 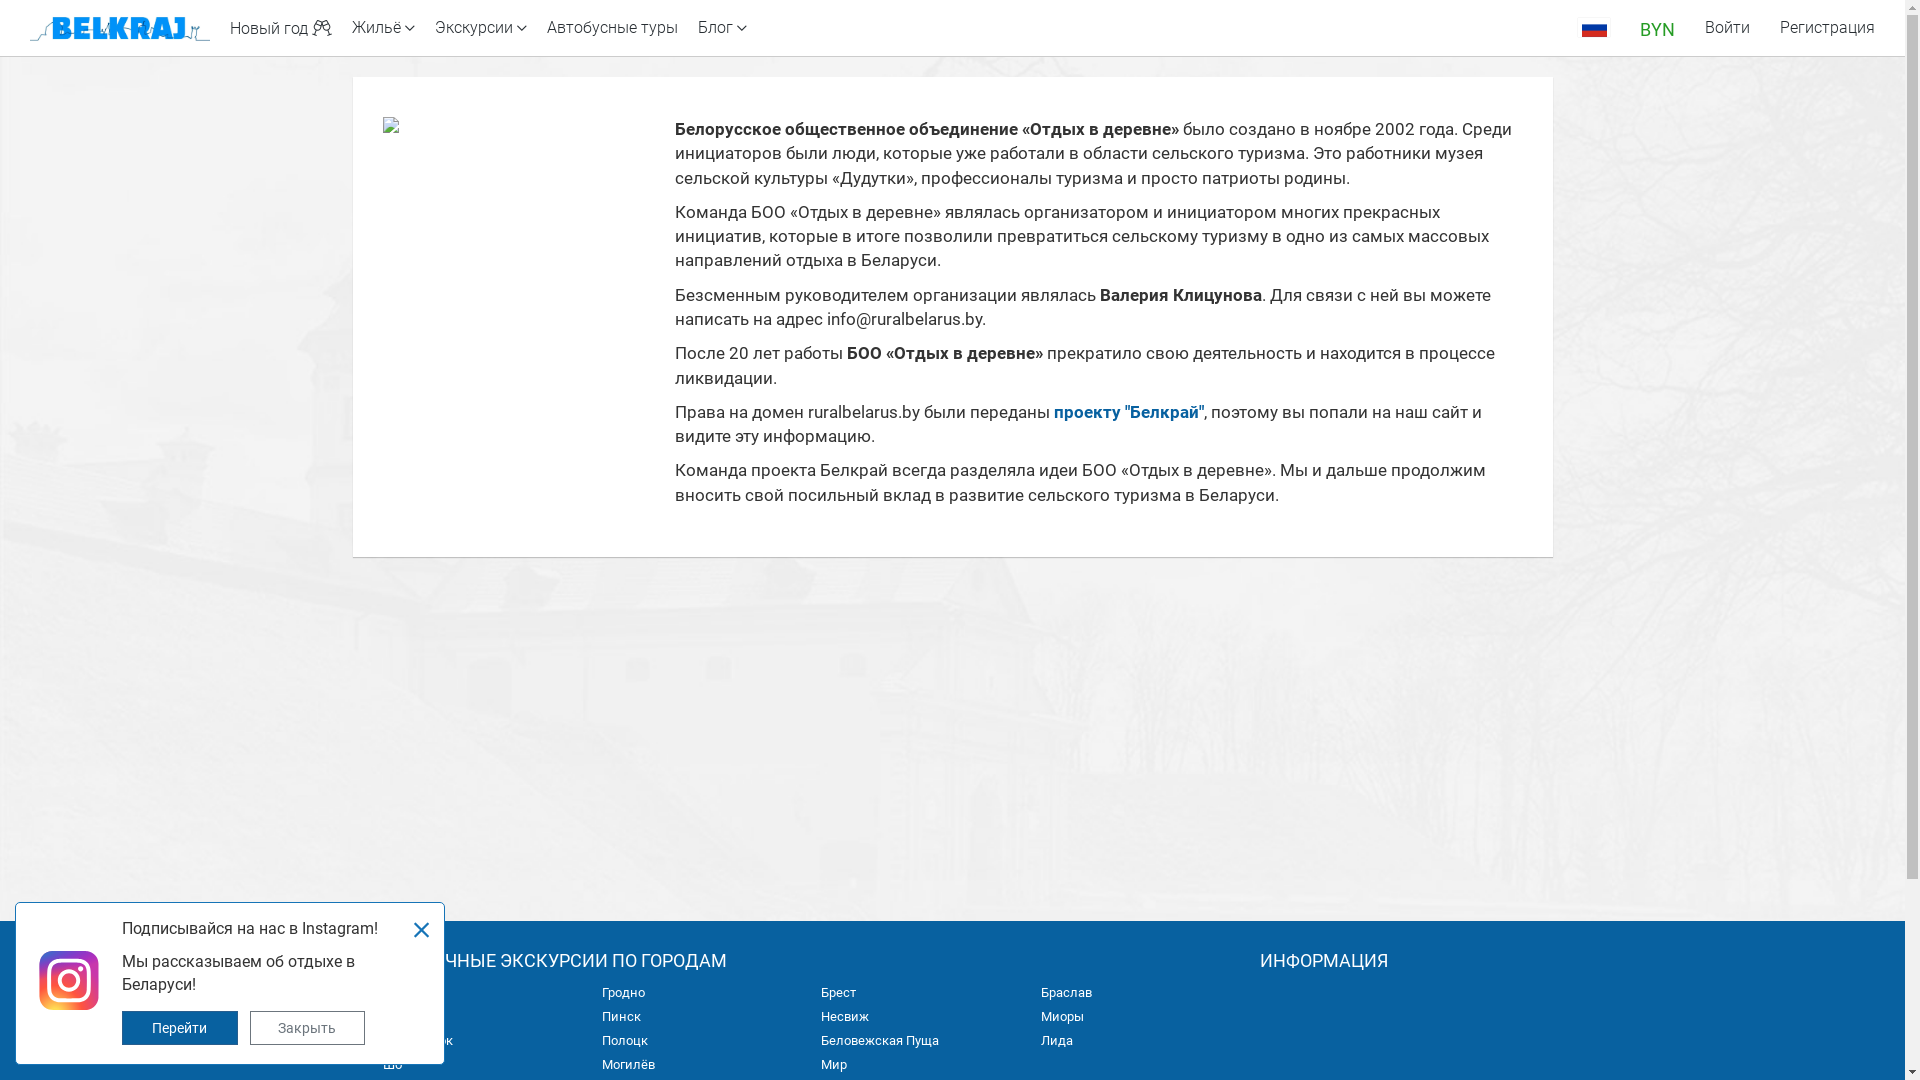 I want to click on BYN, so click(x=1658, y=28).